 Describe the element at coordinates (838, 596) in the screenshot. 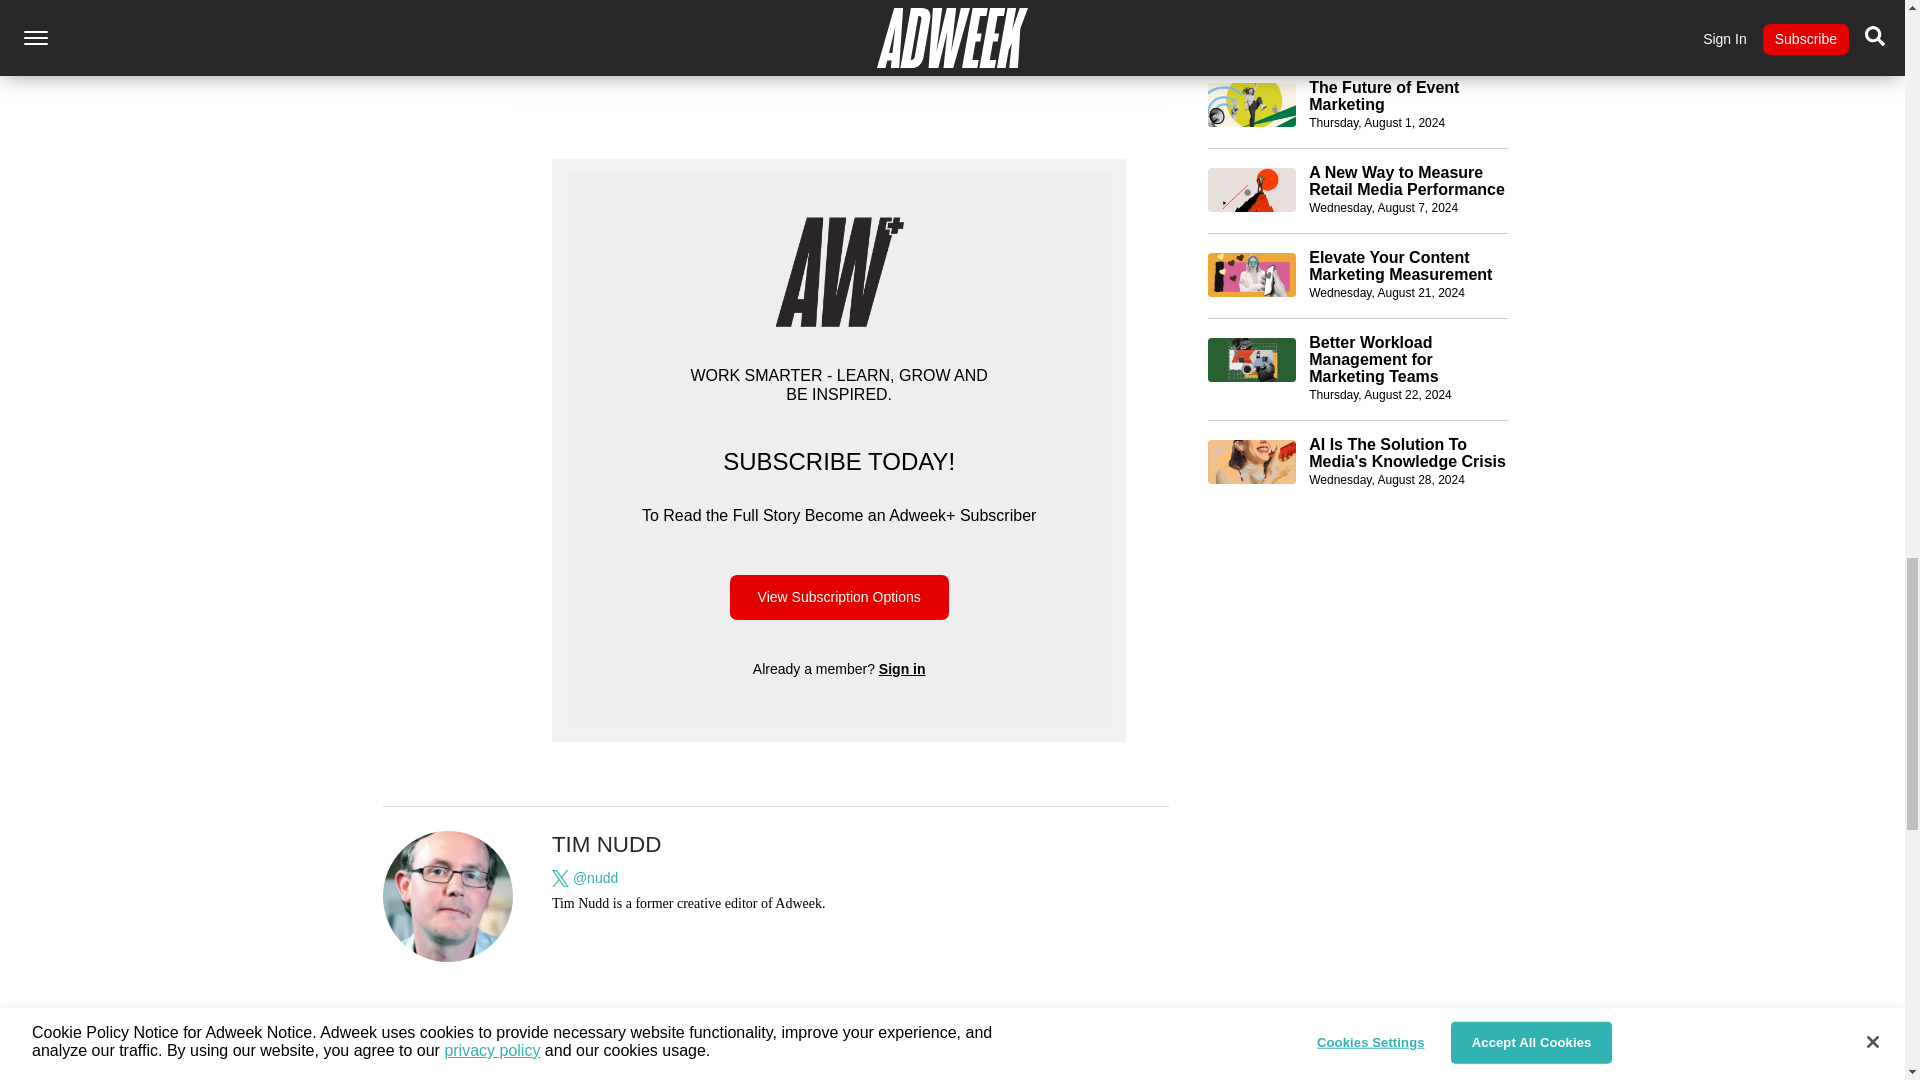

I see `View Subscription Options` at that location.